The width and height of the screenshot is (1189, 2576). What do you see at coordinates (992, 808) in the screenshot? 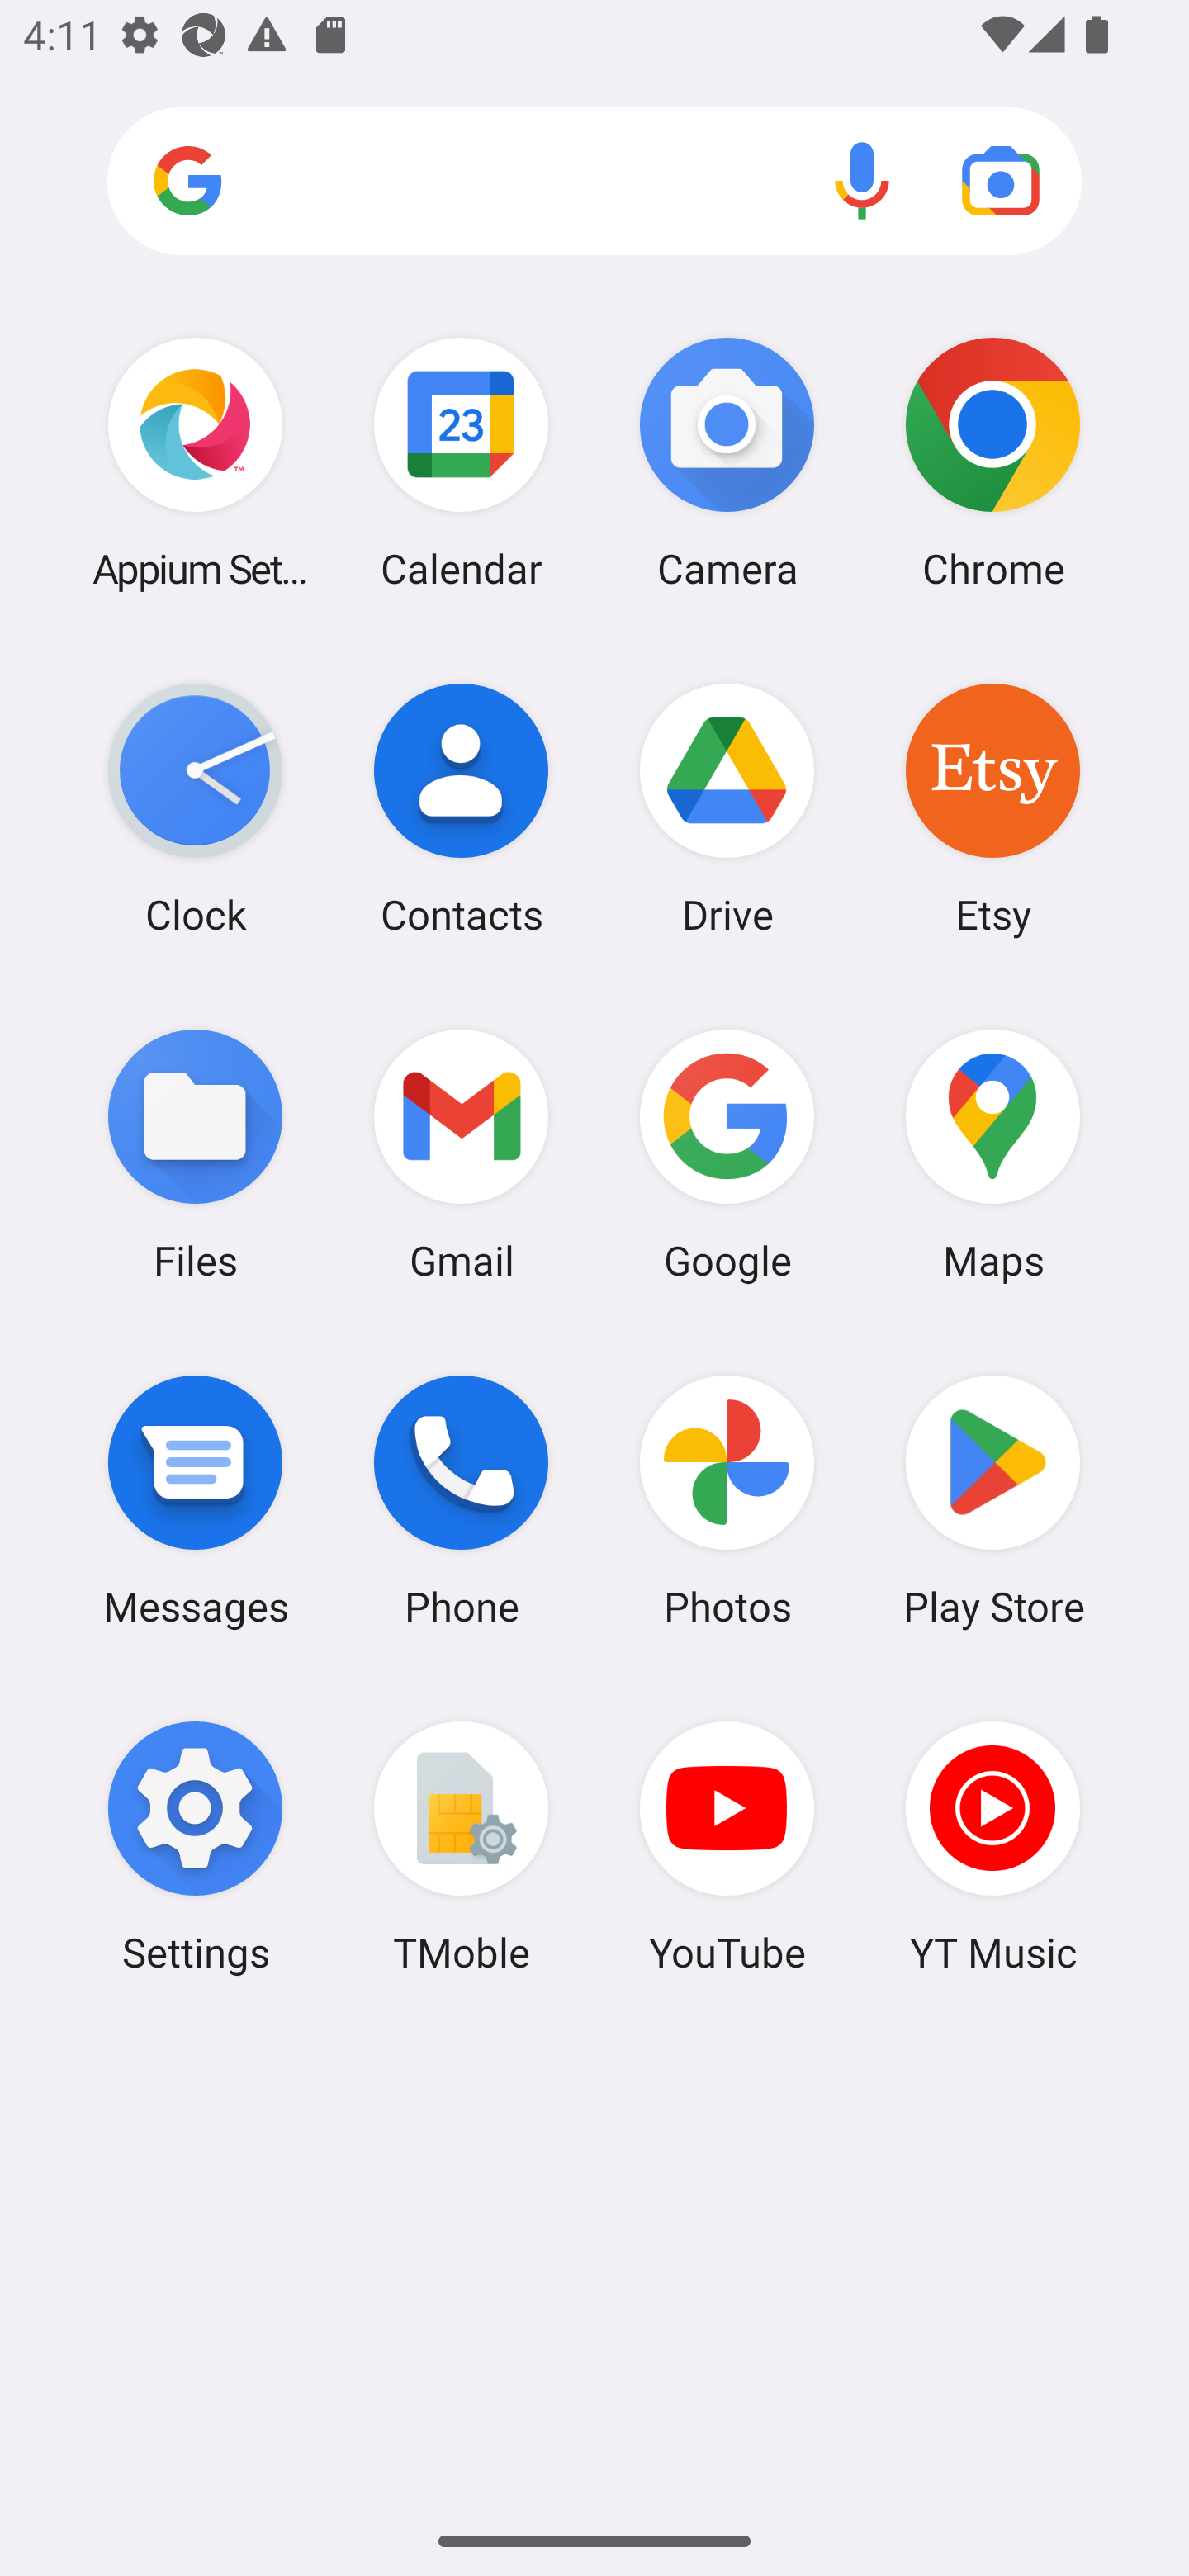
I see `Etsy` at bounding box center [992, 808].